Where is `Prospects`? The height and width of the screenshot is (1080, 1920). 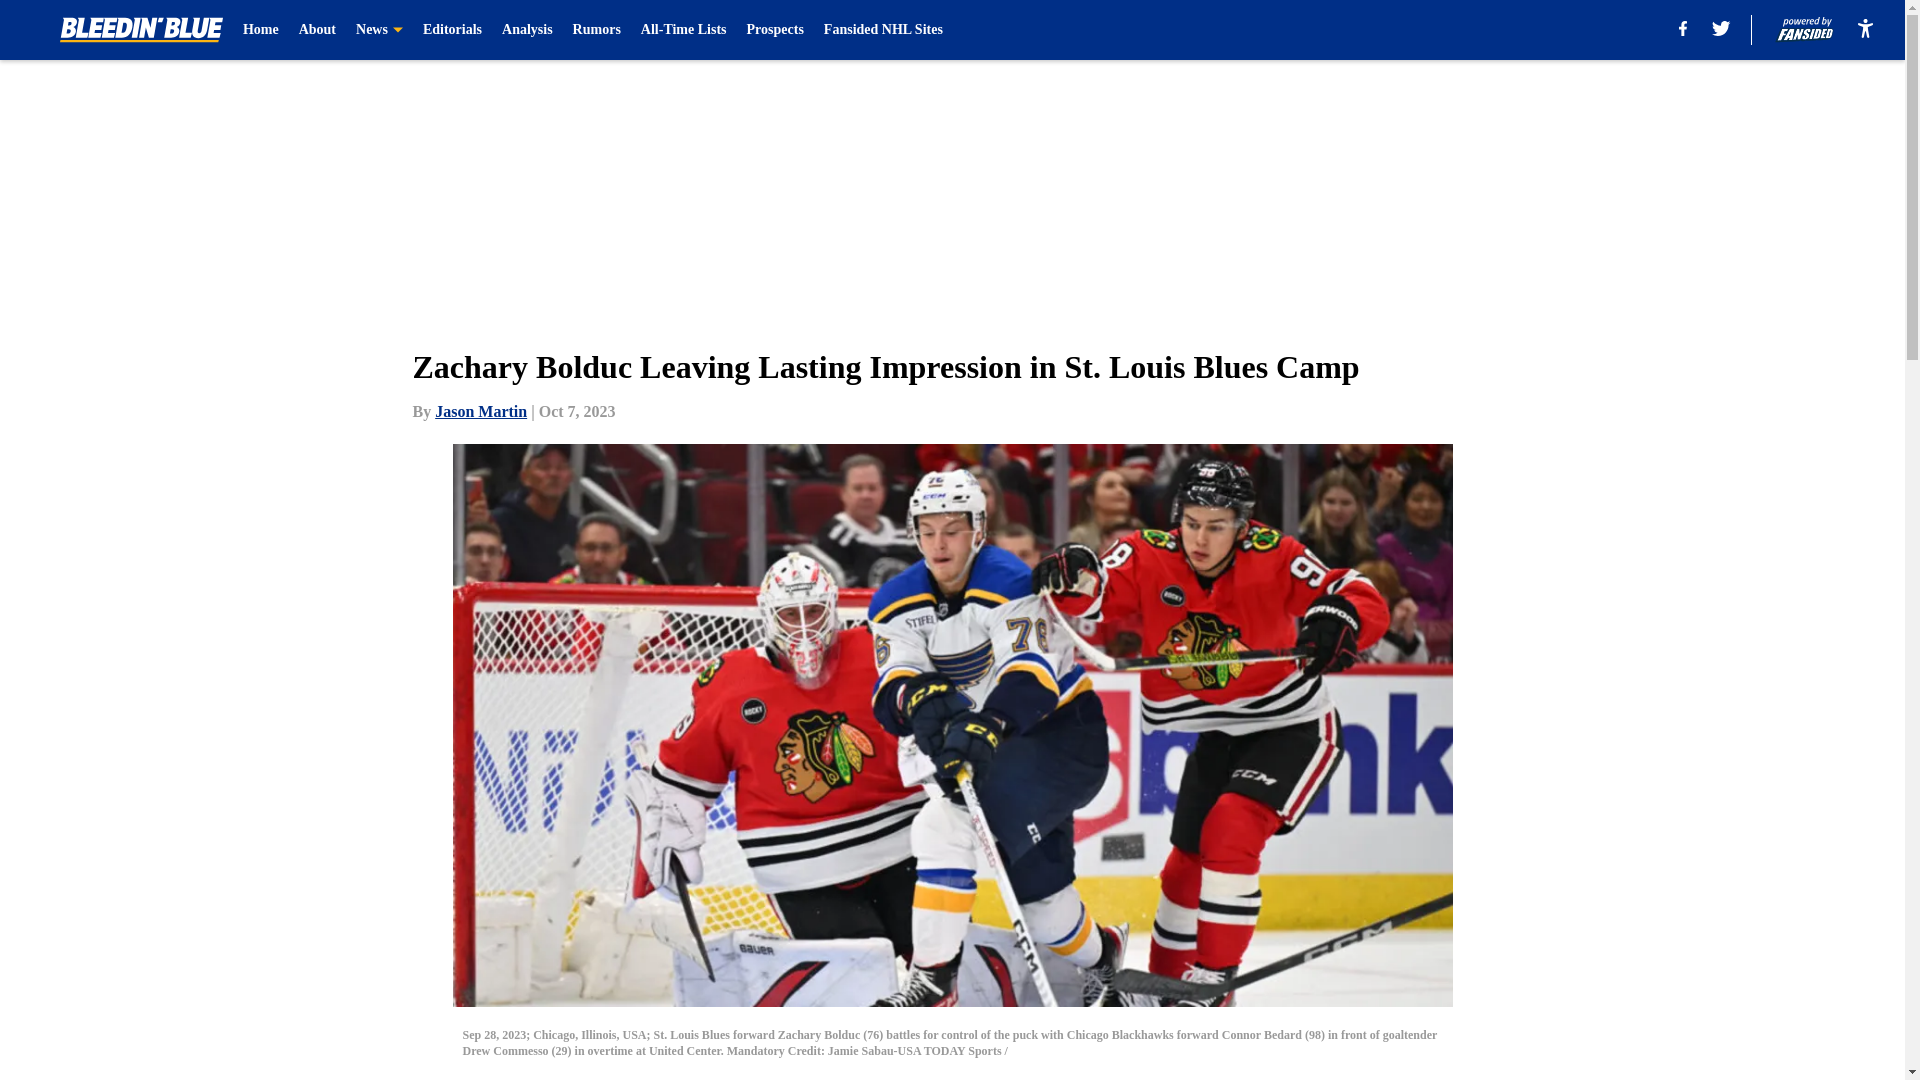
Prospects is located at coordinates (775, 30).